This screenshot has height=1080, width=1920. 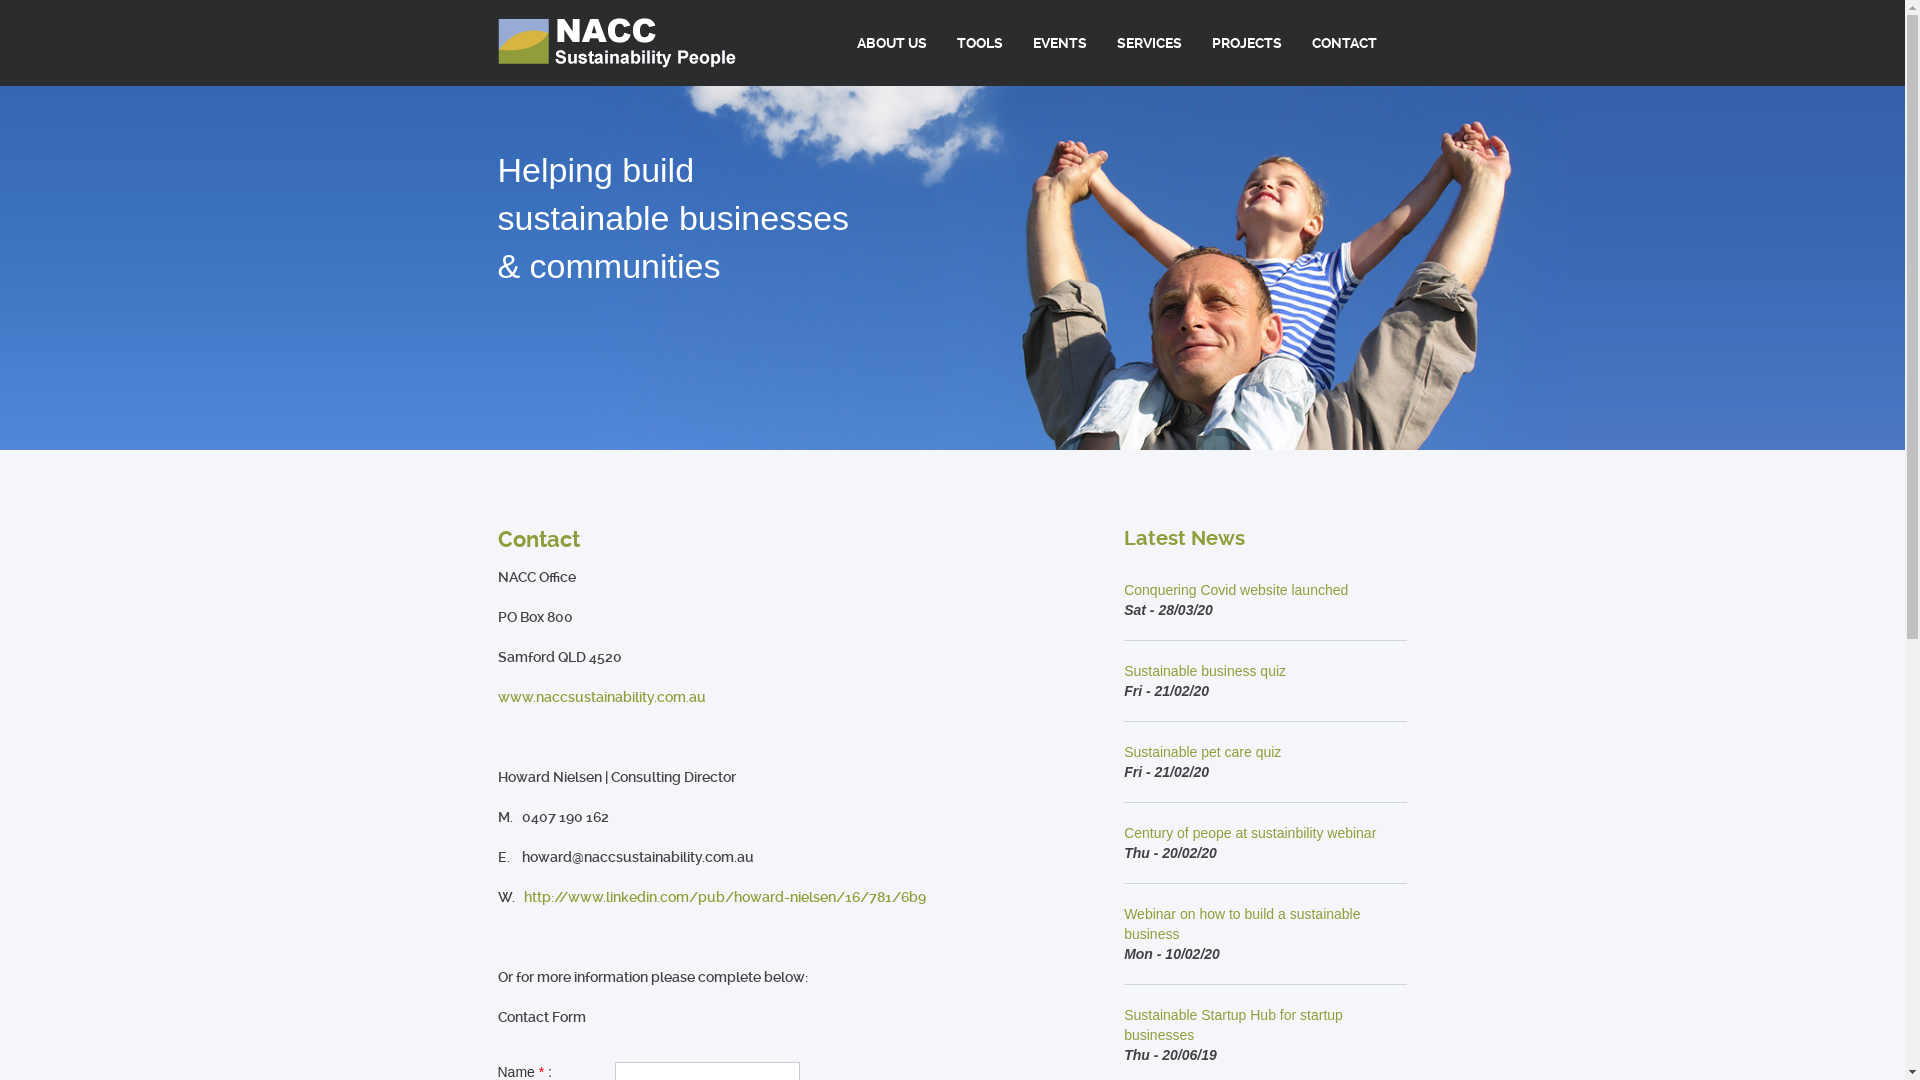 What do you see at coordinates (892, 43) in the screenshot?
I see `ABOUT US` at bounding box center [892, 43].